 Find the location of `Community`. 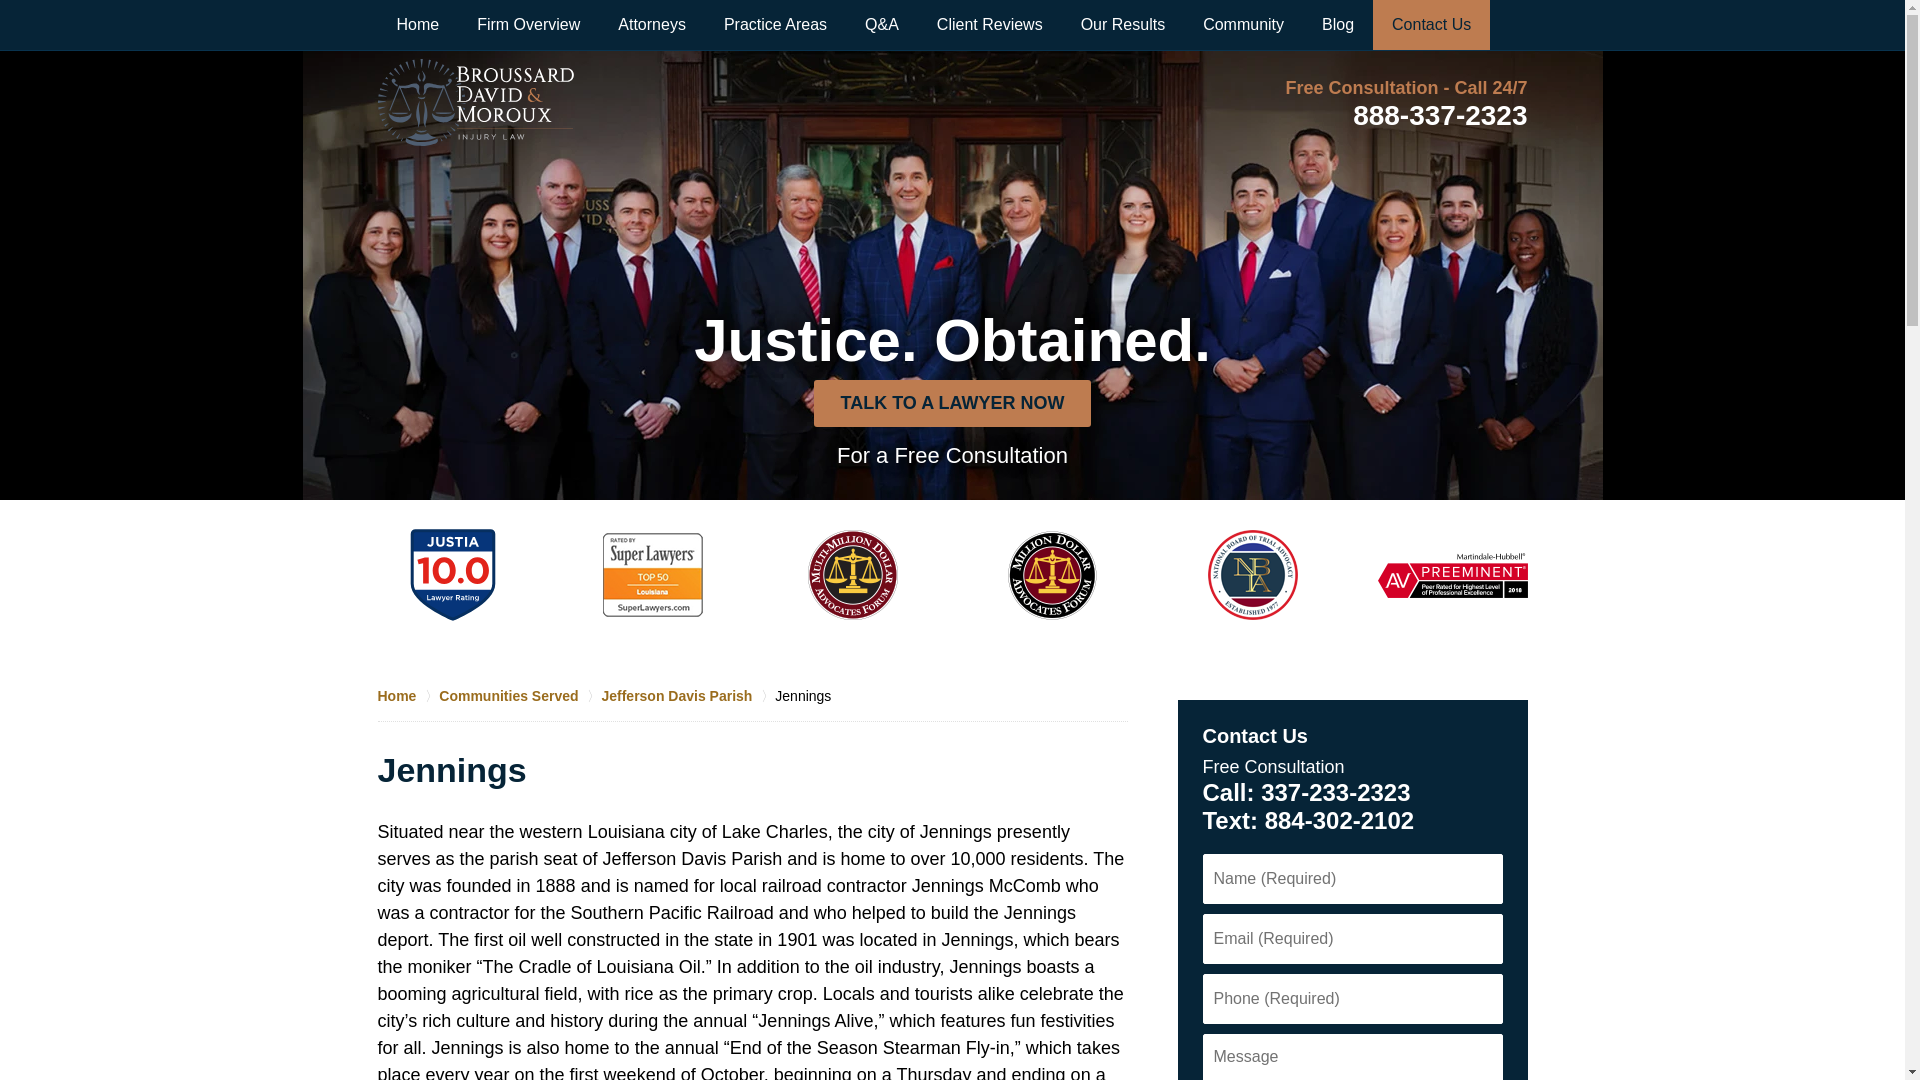

Community is located at coordinates (1244, 24).